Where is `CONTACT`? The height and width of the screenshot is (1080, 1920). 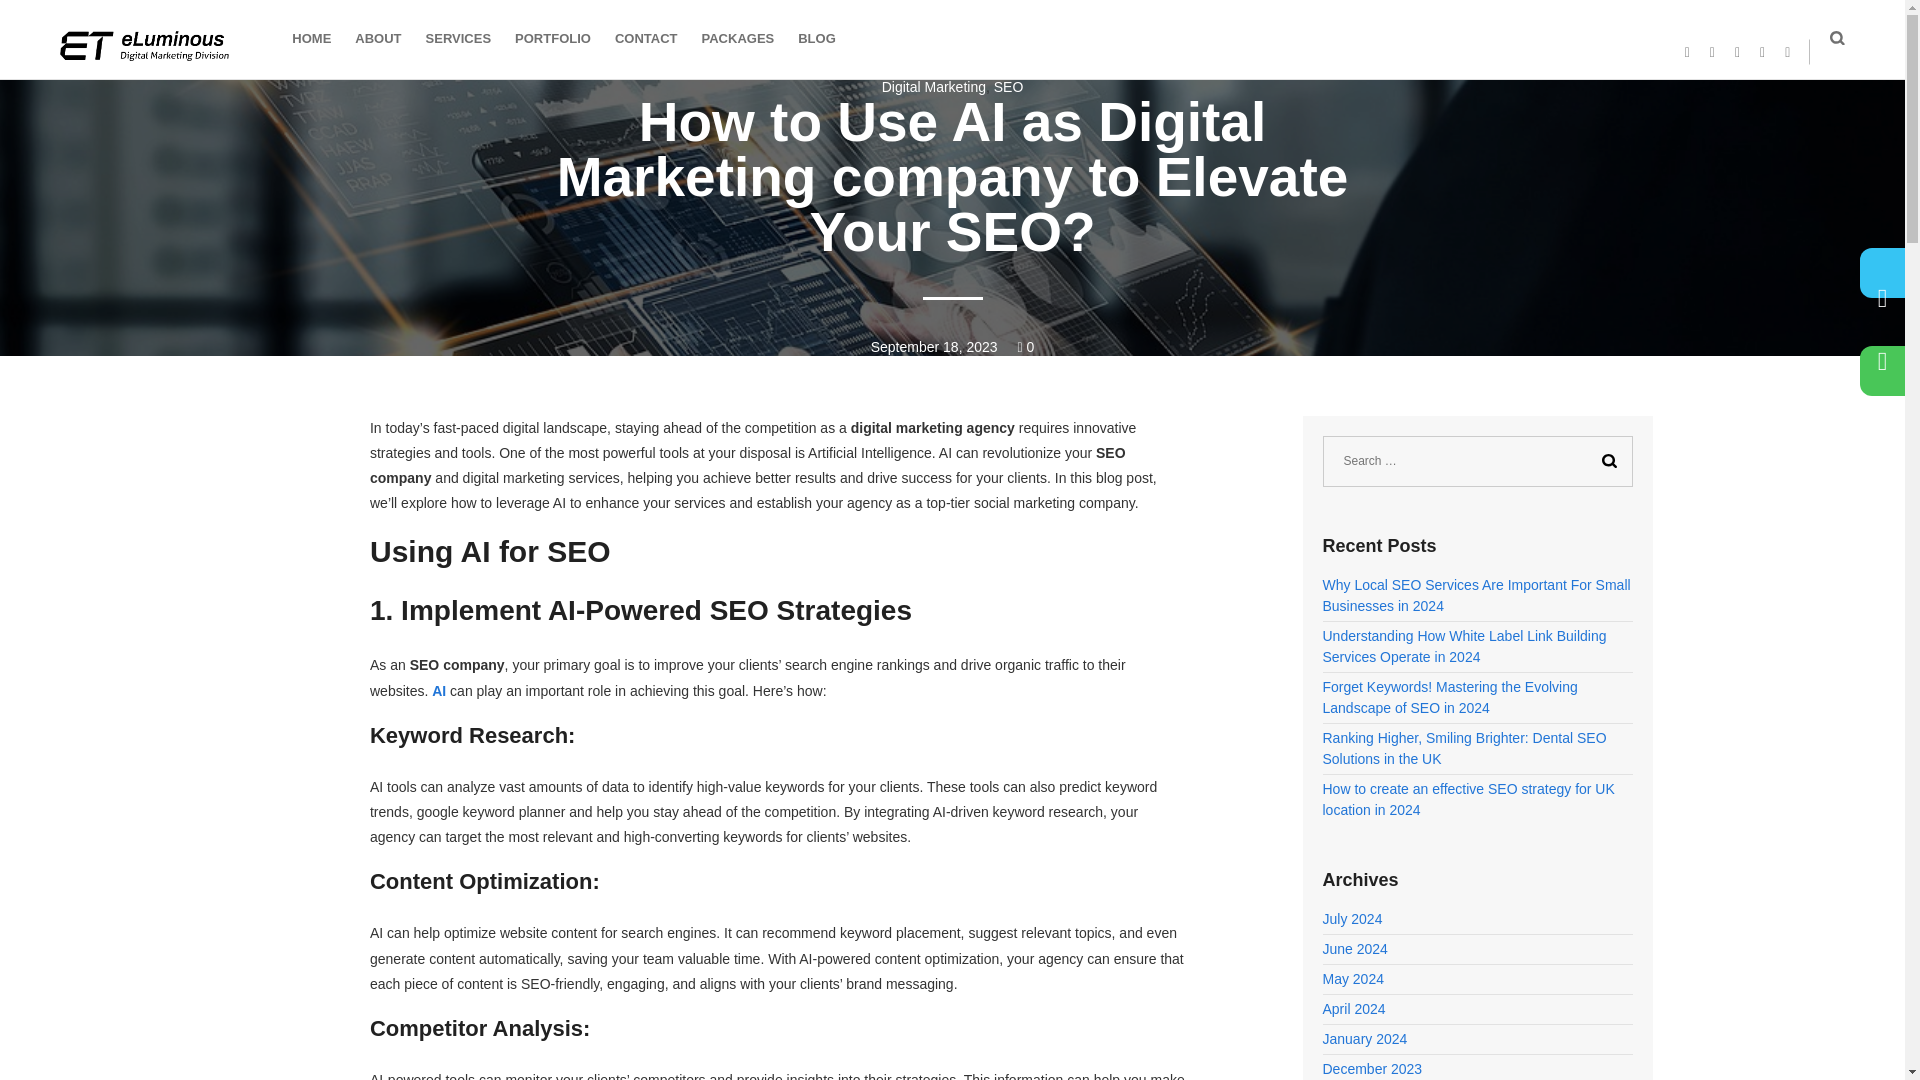
CONTACT is located at coordinates (646, 40).